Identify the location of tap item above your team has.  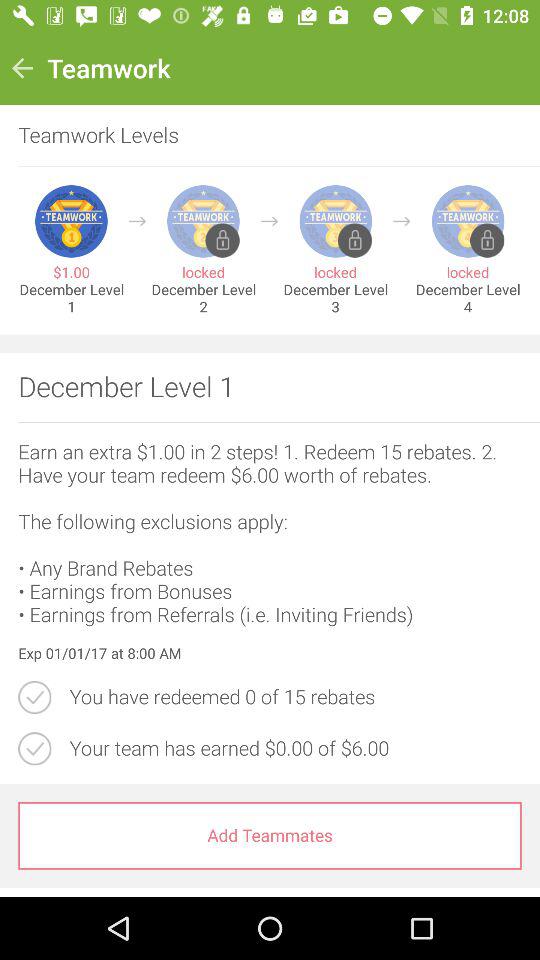
(295, 697).